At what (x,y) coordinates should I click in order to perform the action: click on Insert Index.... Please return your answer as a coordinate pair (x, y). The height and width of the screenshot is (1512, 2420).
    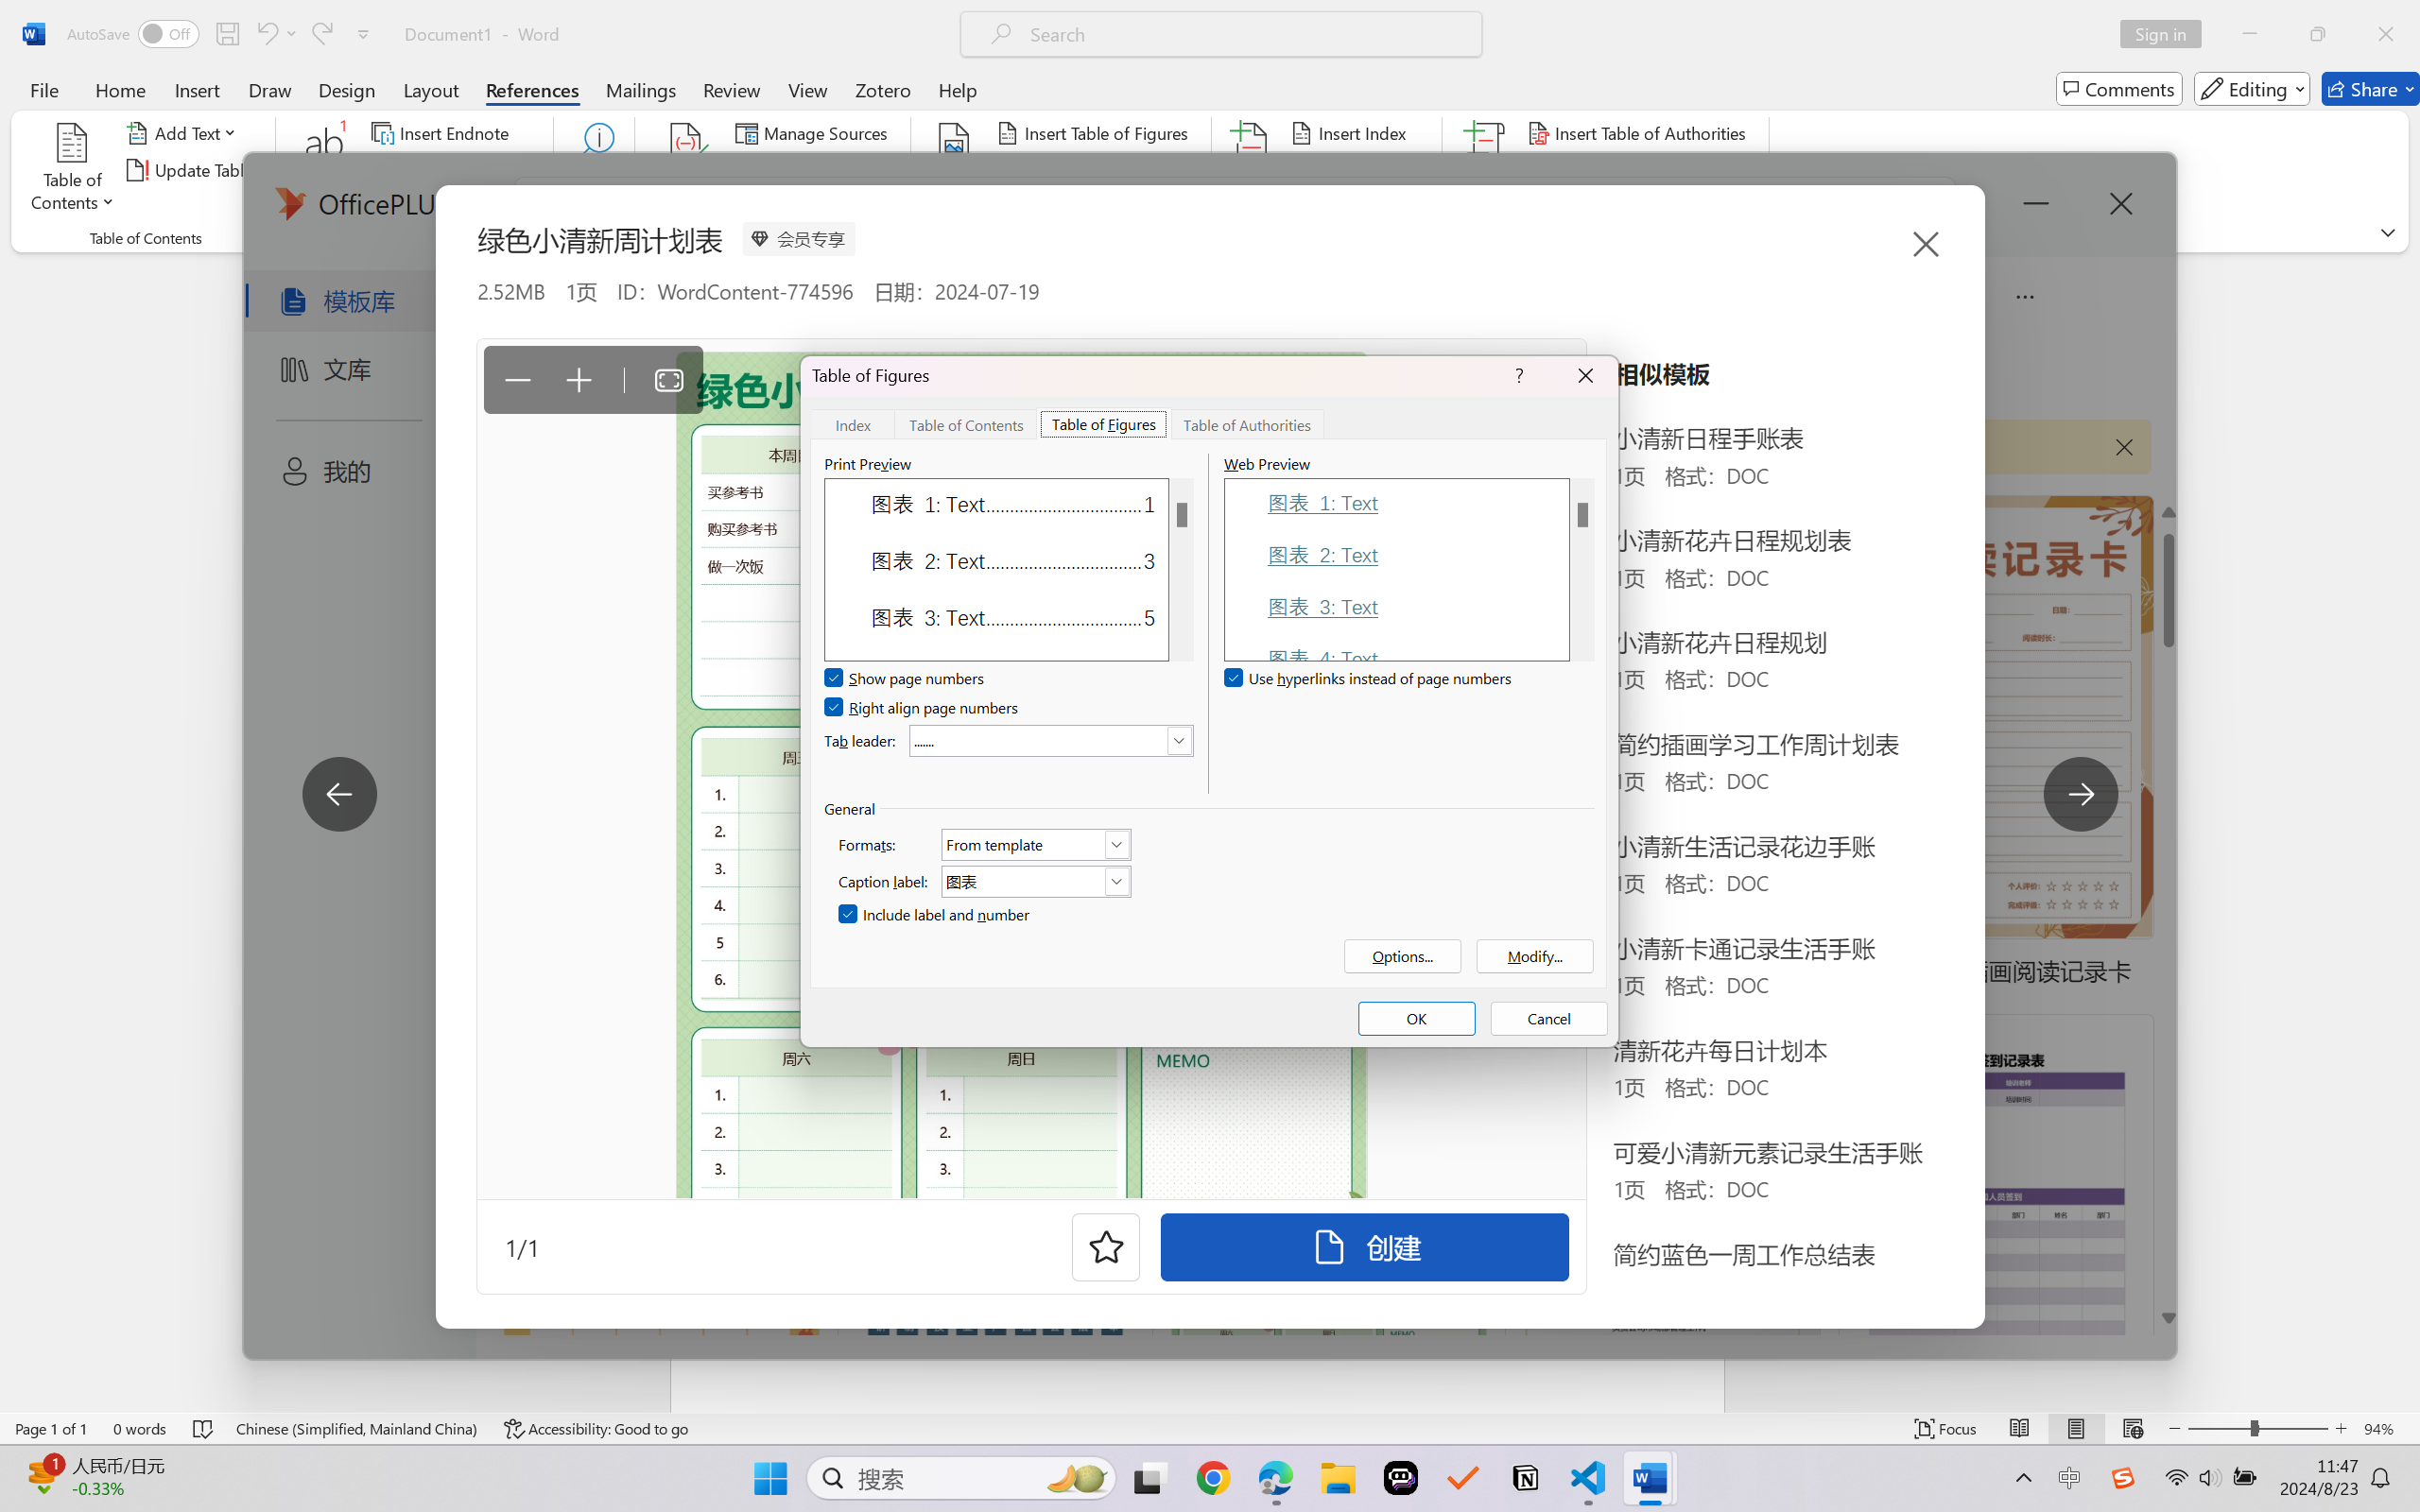
    Looking at the image, I should click on (1352, 132).